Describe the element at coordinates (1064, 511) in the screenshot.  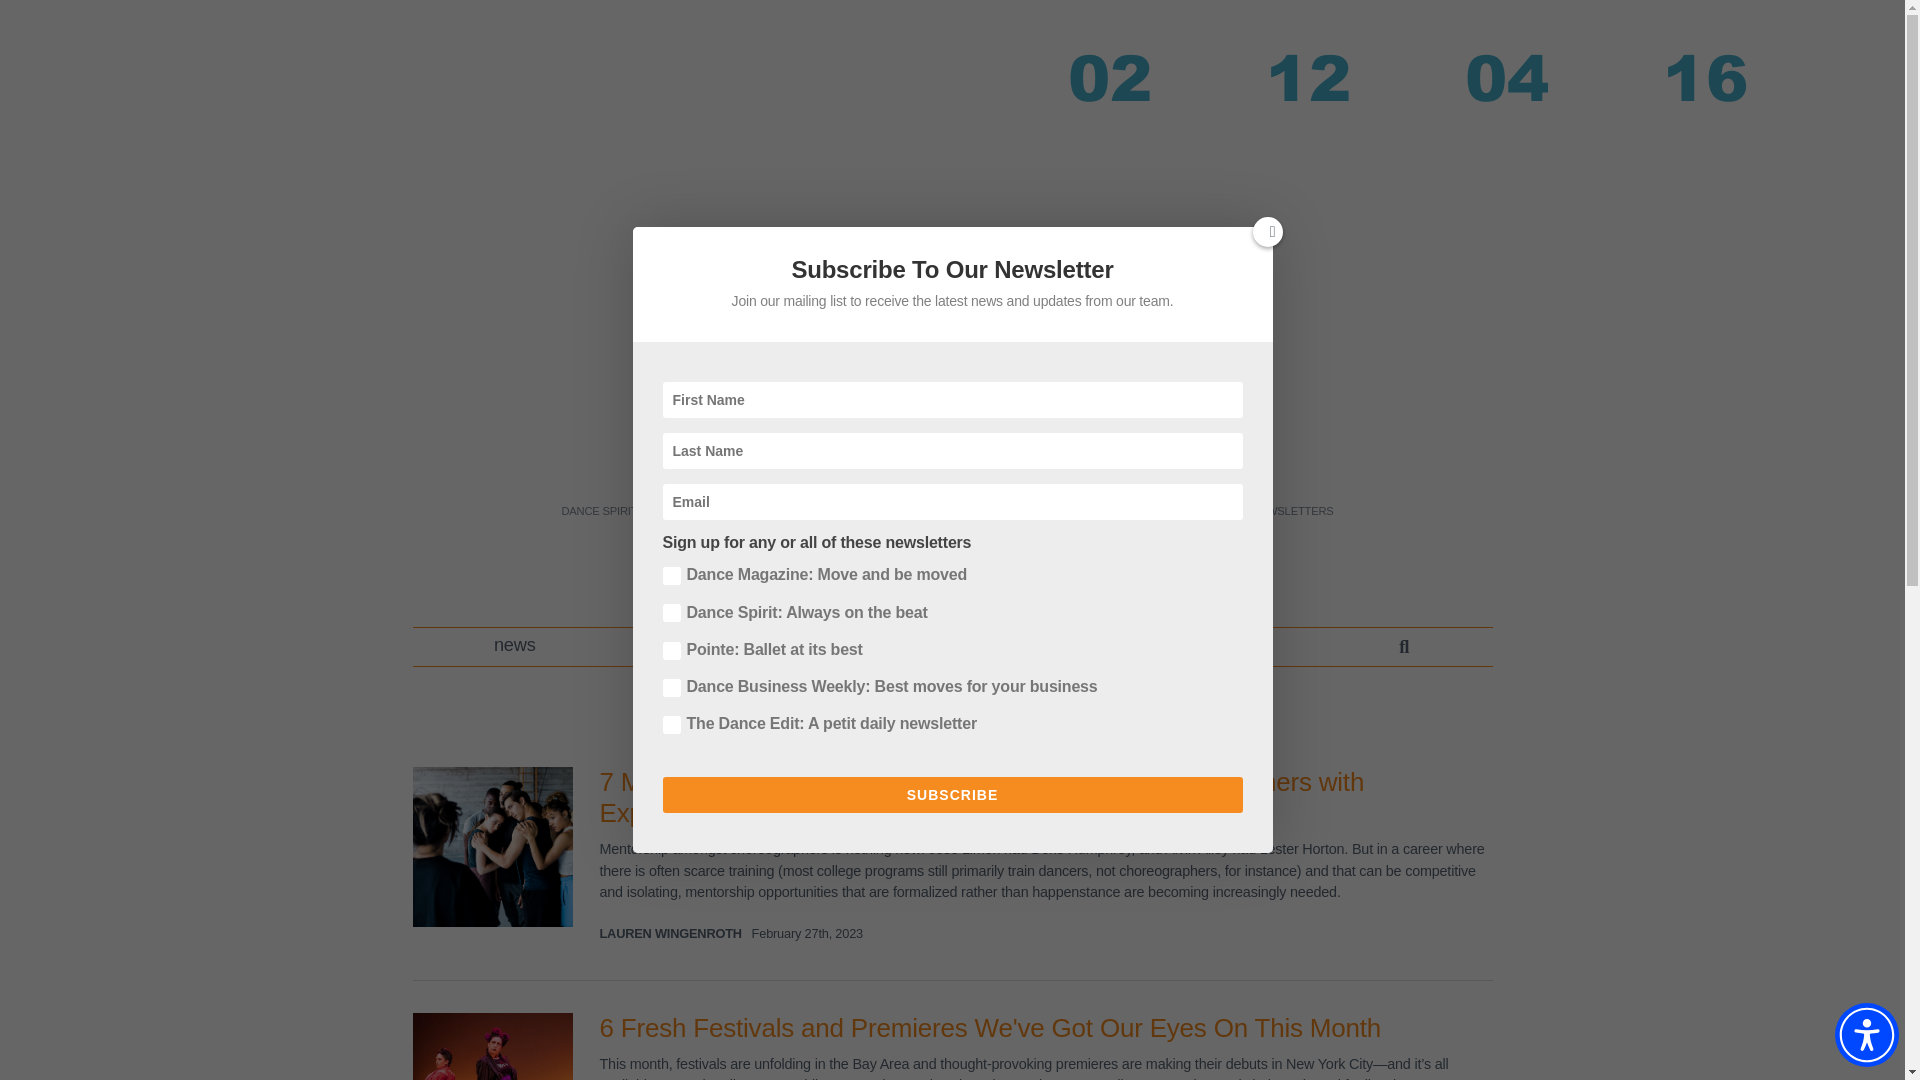
I see `EVENTS CALENDAR` at that location.